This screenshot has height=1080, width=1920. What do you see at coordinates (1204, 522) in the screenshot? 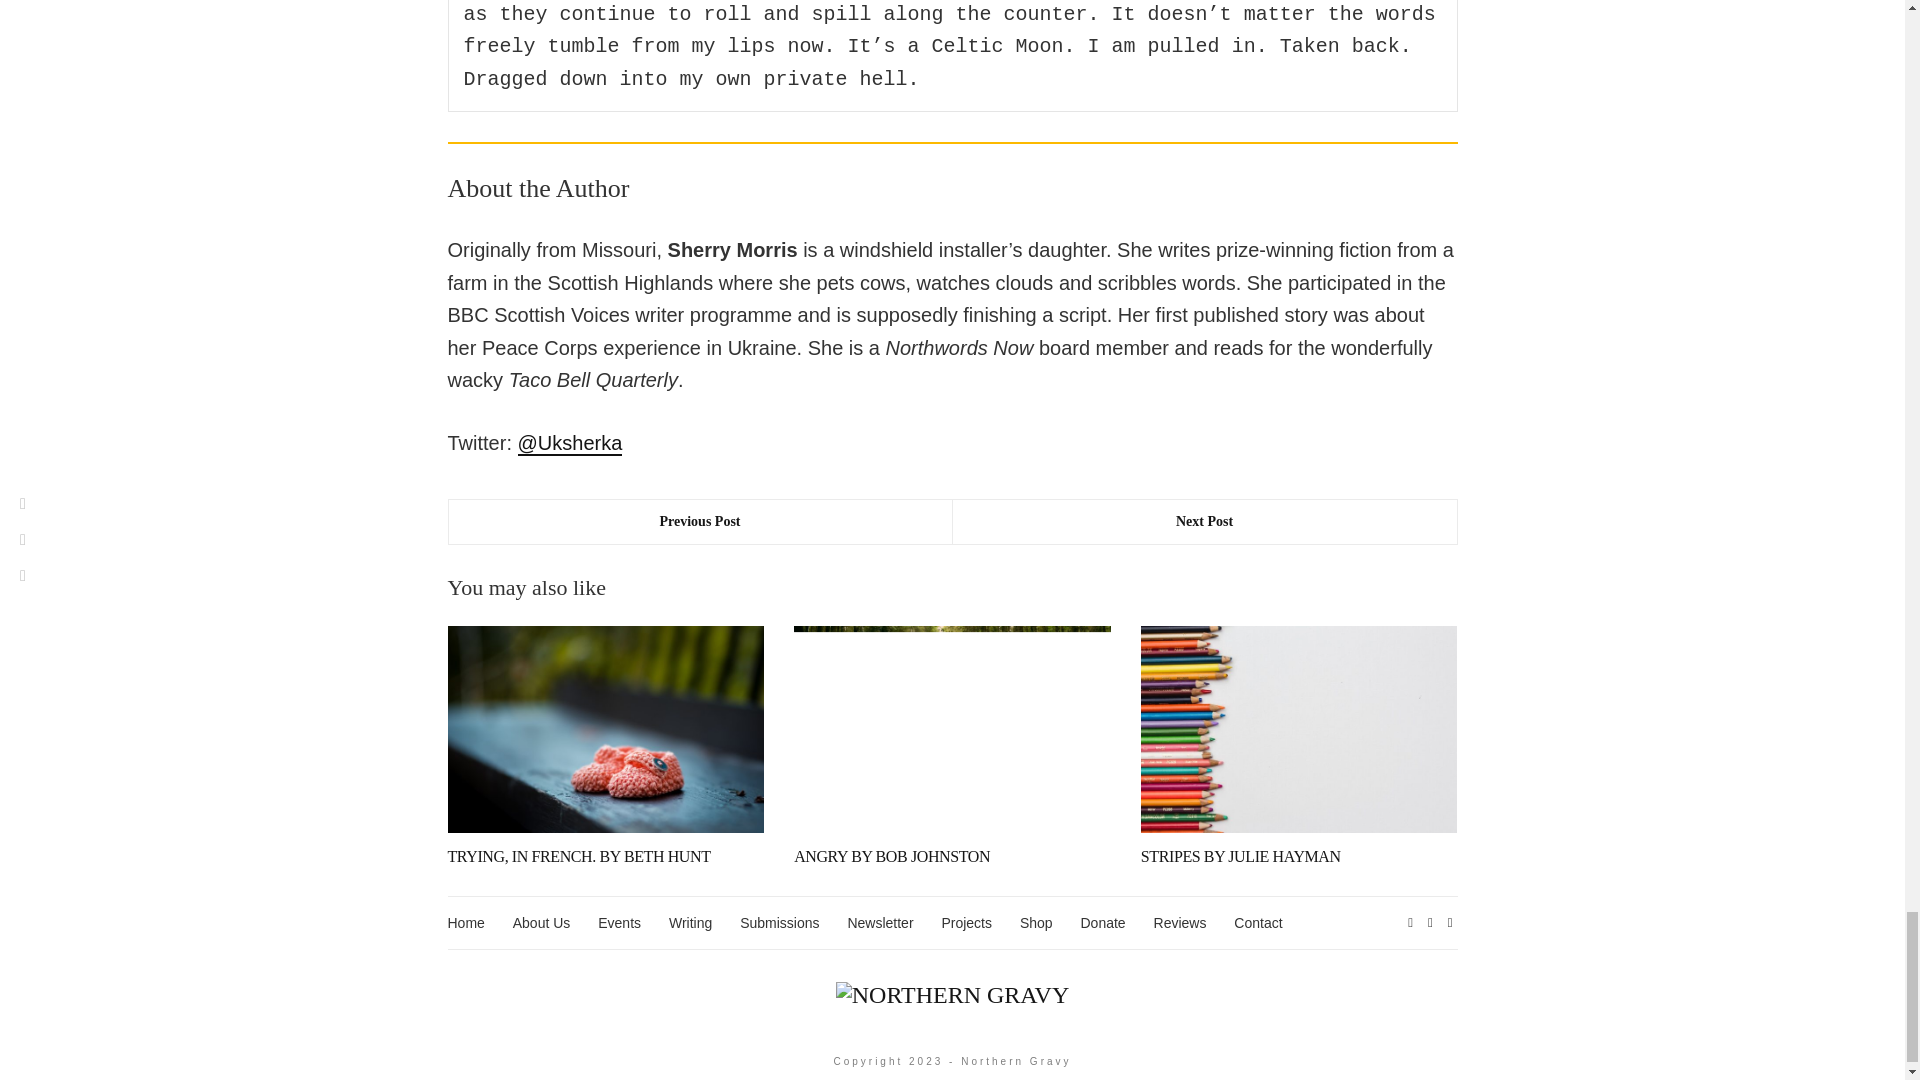
I see `Next Post` at bounding box center [1204, 522].